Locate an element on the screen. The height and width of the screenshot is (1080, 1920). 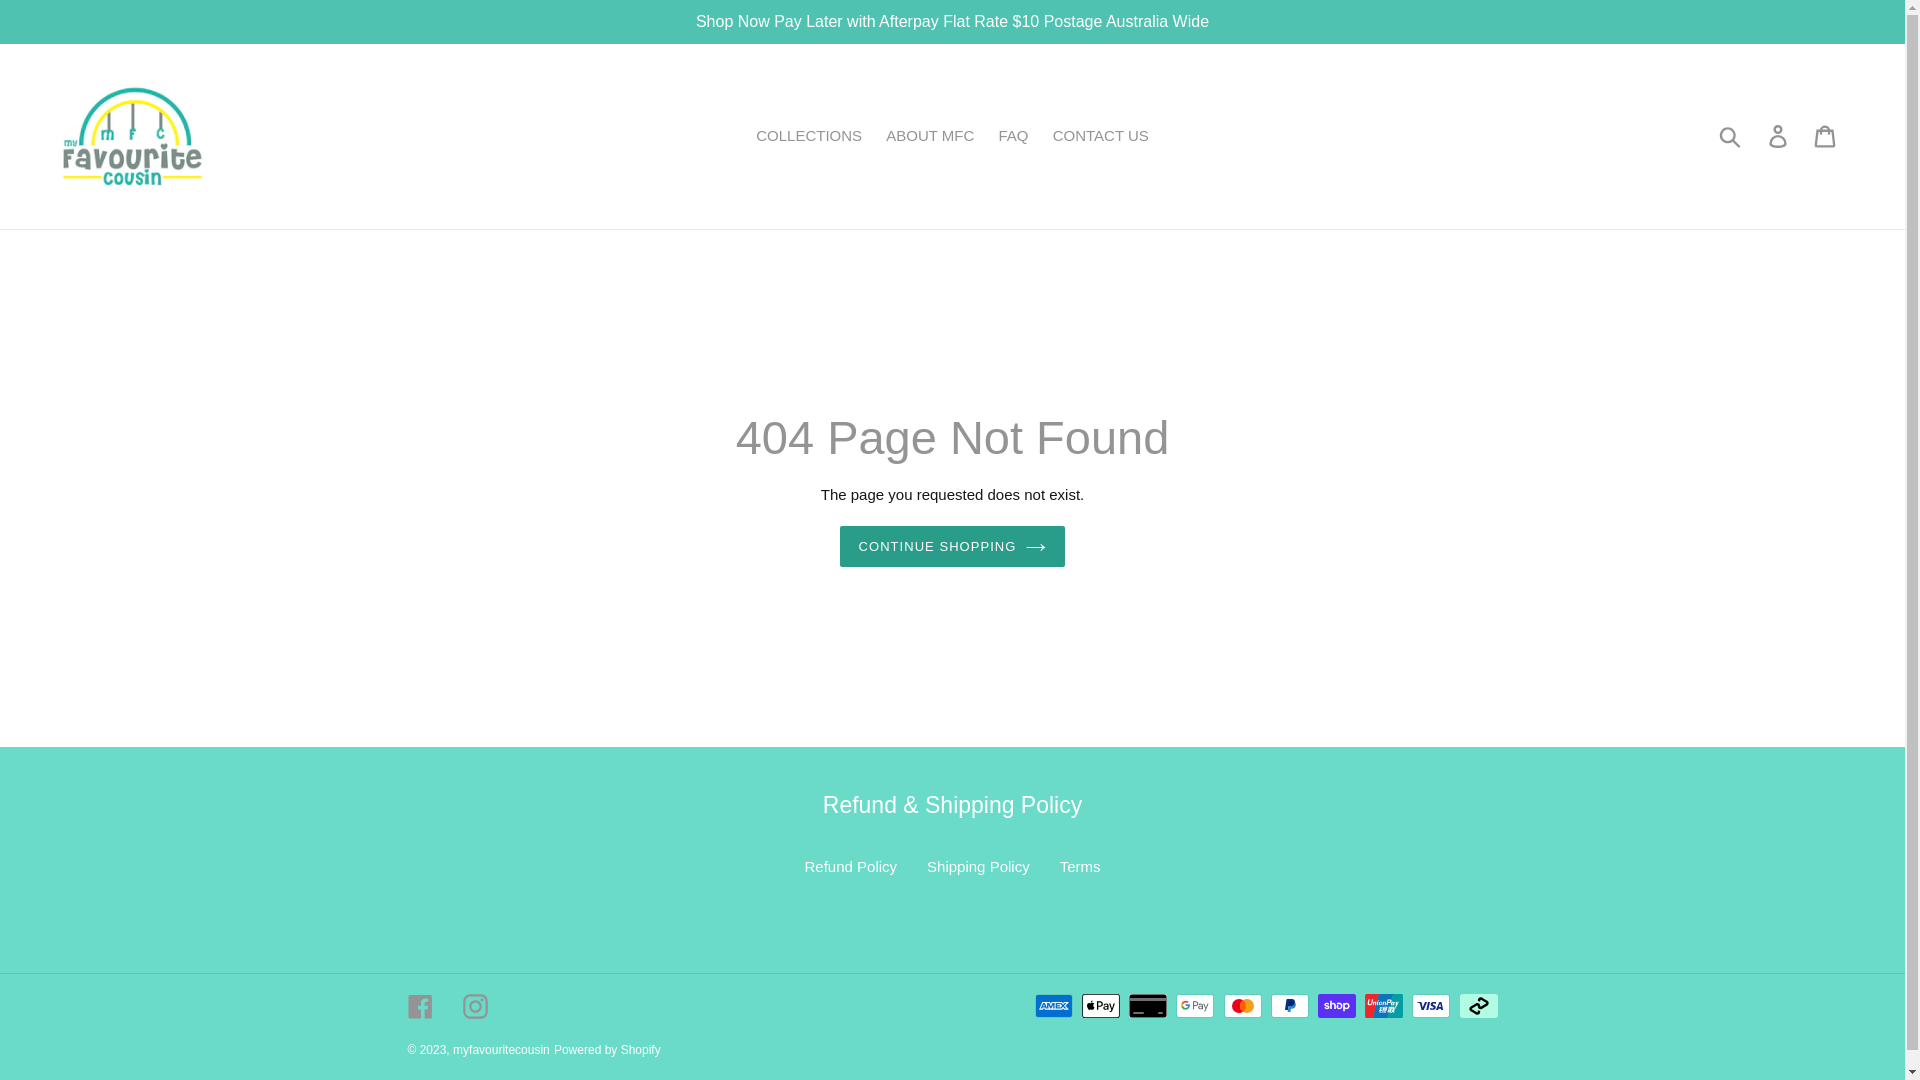
Cart is located at coordinates (1826, 137).